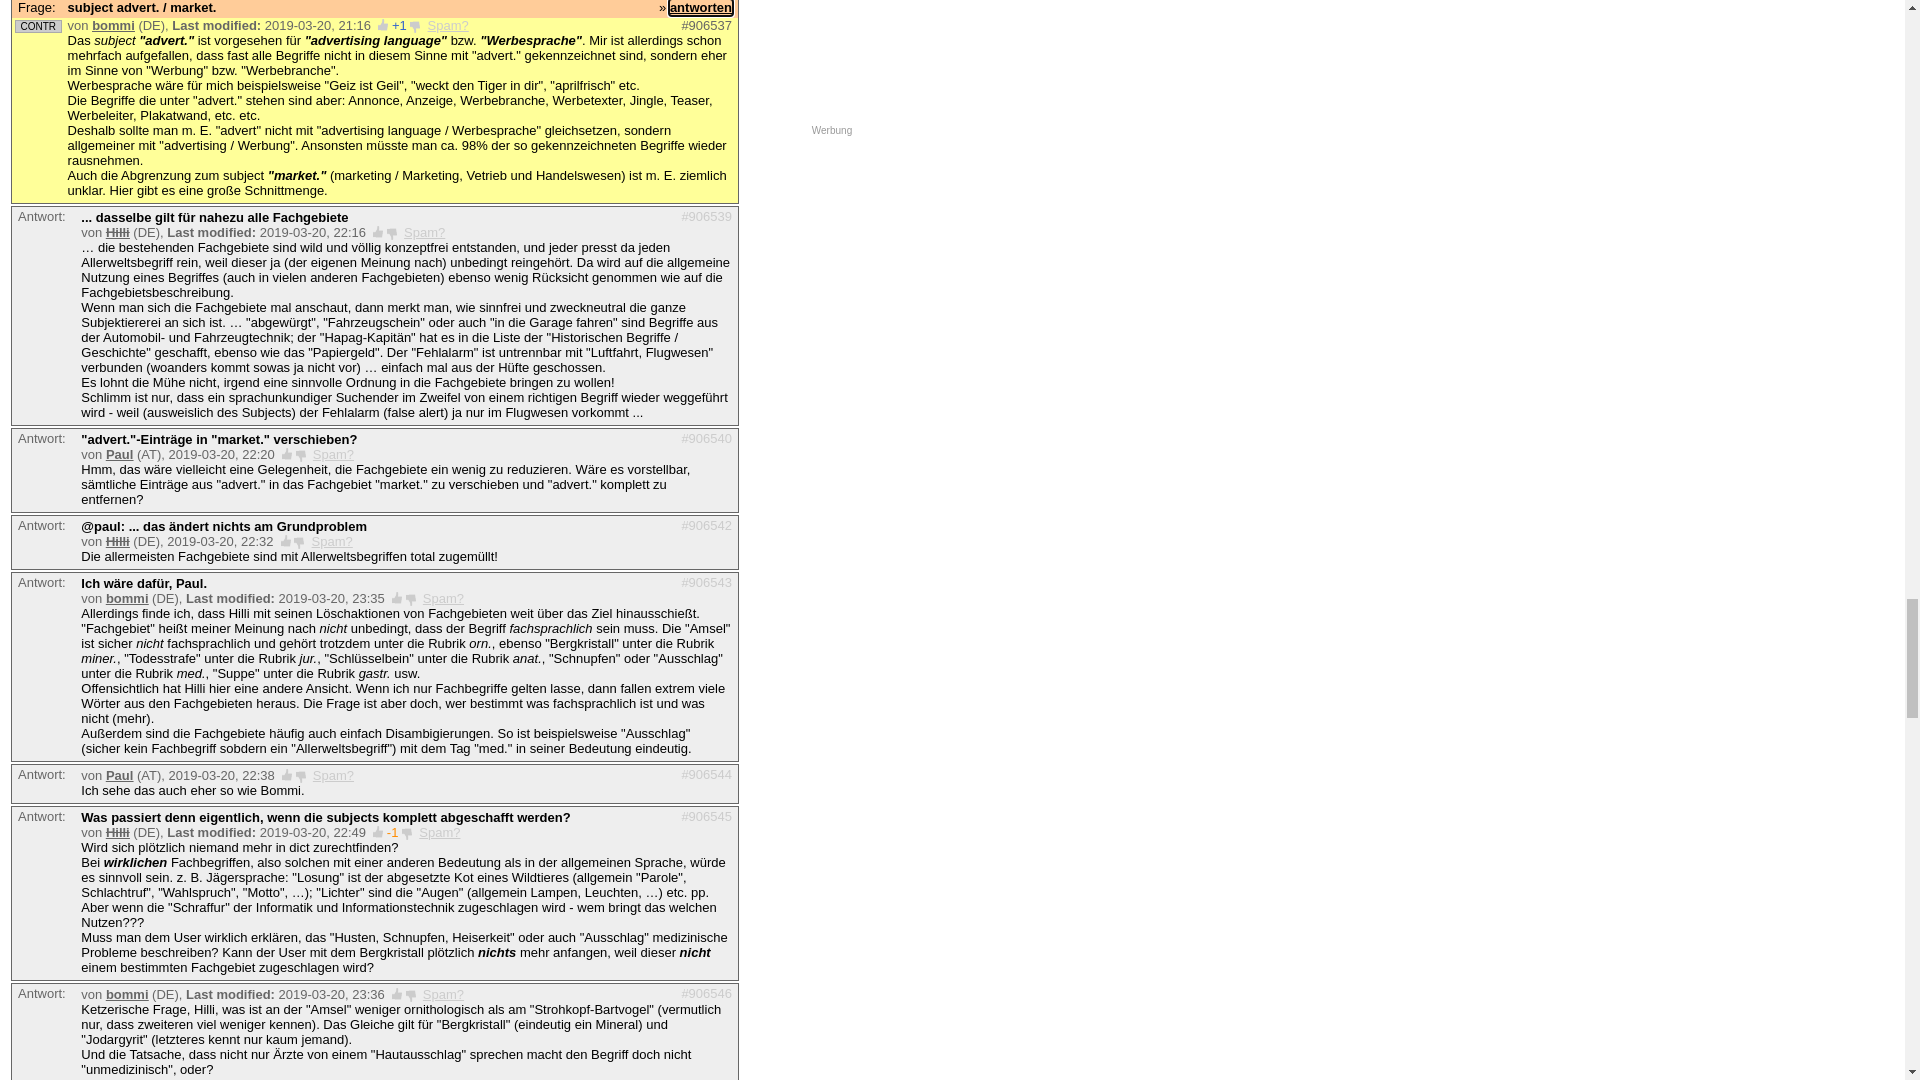  I want to click on DE > EN, so click(38, 382).